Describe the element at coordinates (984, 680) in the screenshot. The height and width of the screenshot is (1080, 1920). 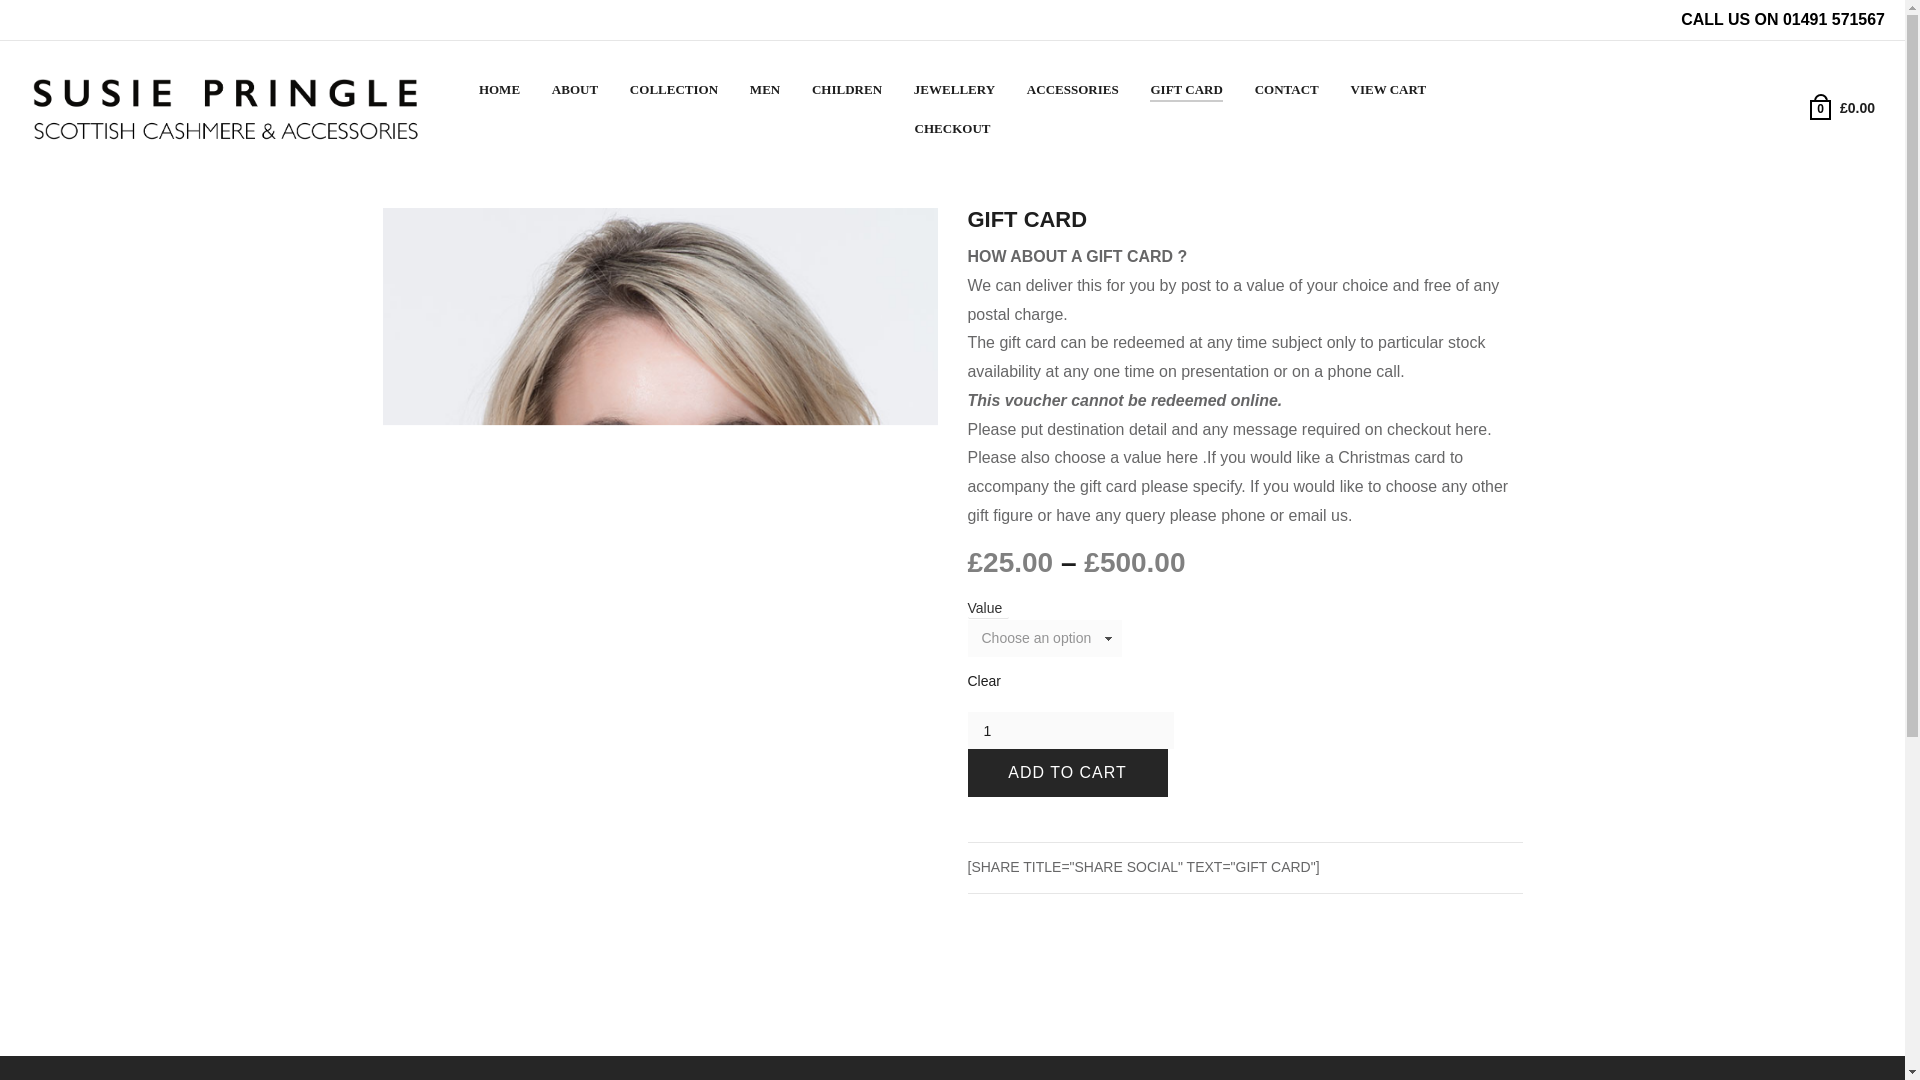
I see `Clear` at that location.